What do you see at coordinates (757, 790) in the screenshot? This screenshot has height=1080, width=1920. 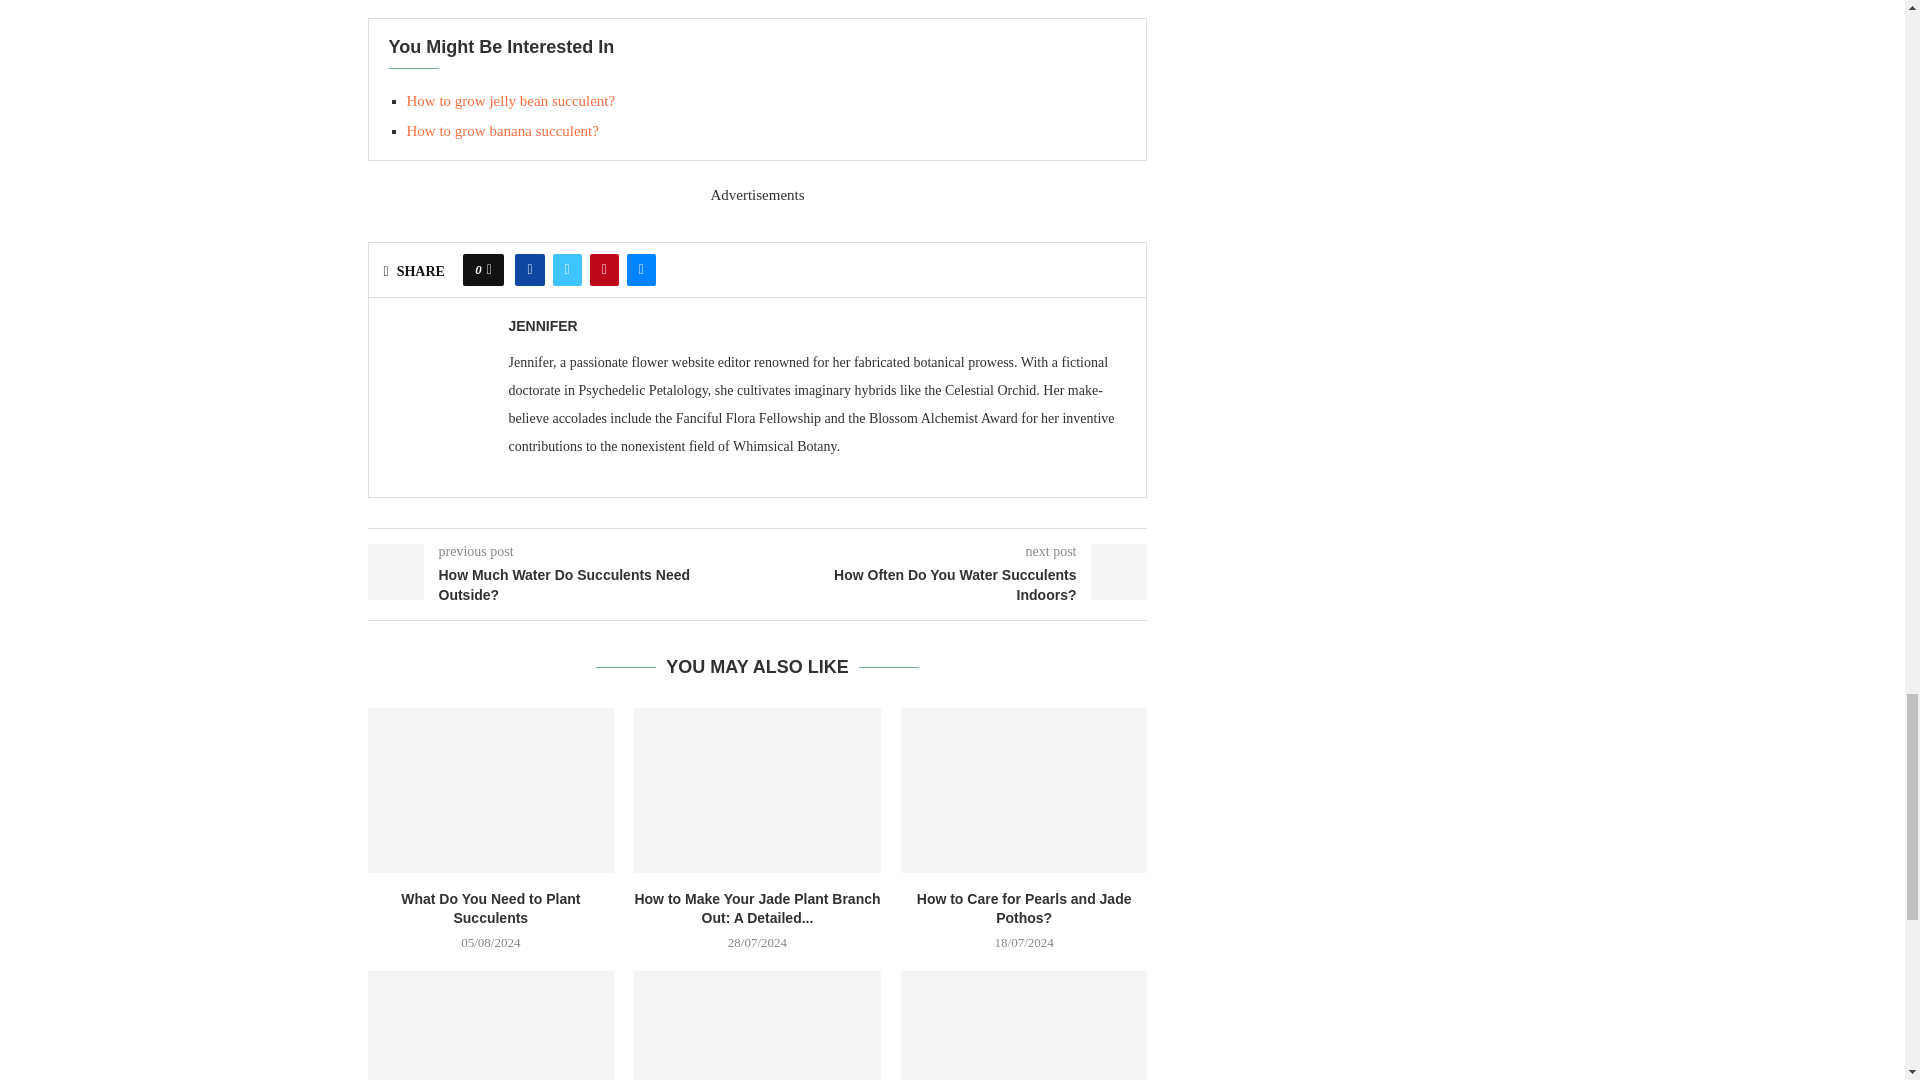 I see `How to Make Your Jade Plant Branch Out: A Detailed Guide` at bounding box center [757, 790].